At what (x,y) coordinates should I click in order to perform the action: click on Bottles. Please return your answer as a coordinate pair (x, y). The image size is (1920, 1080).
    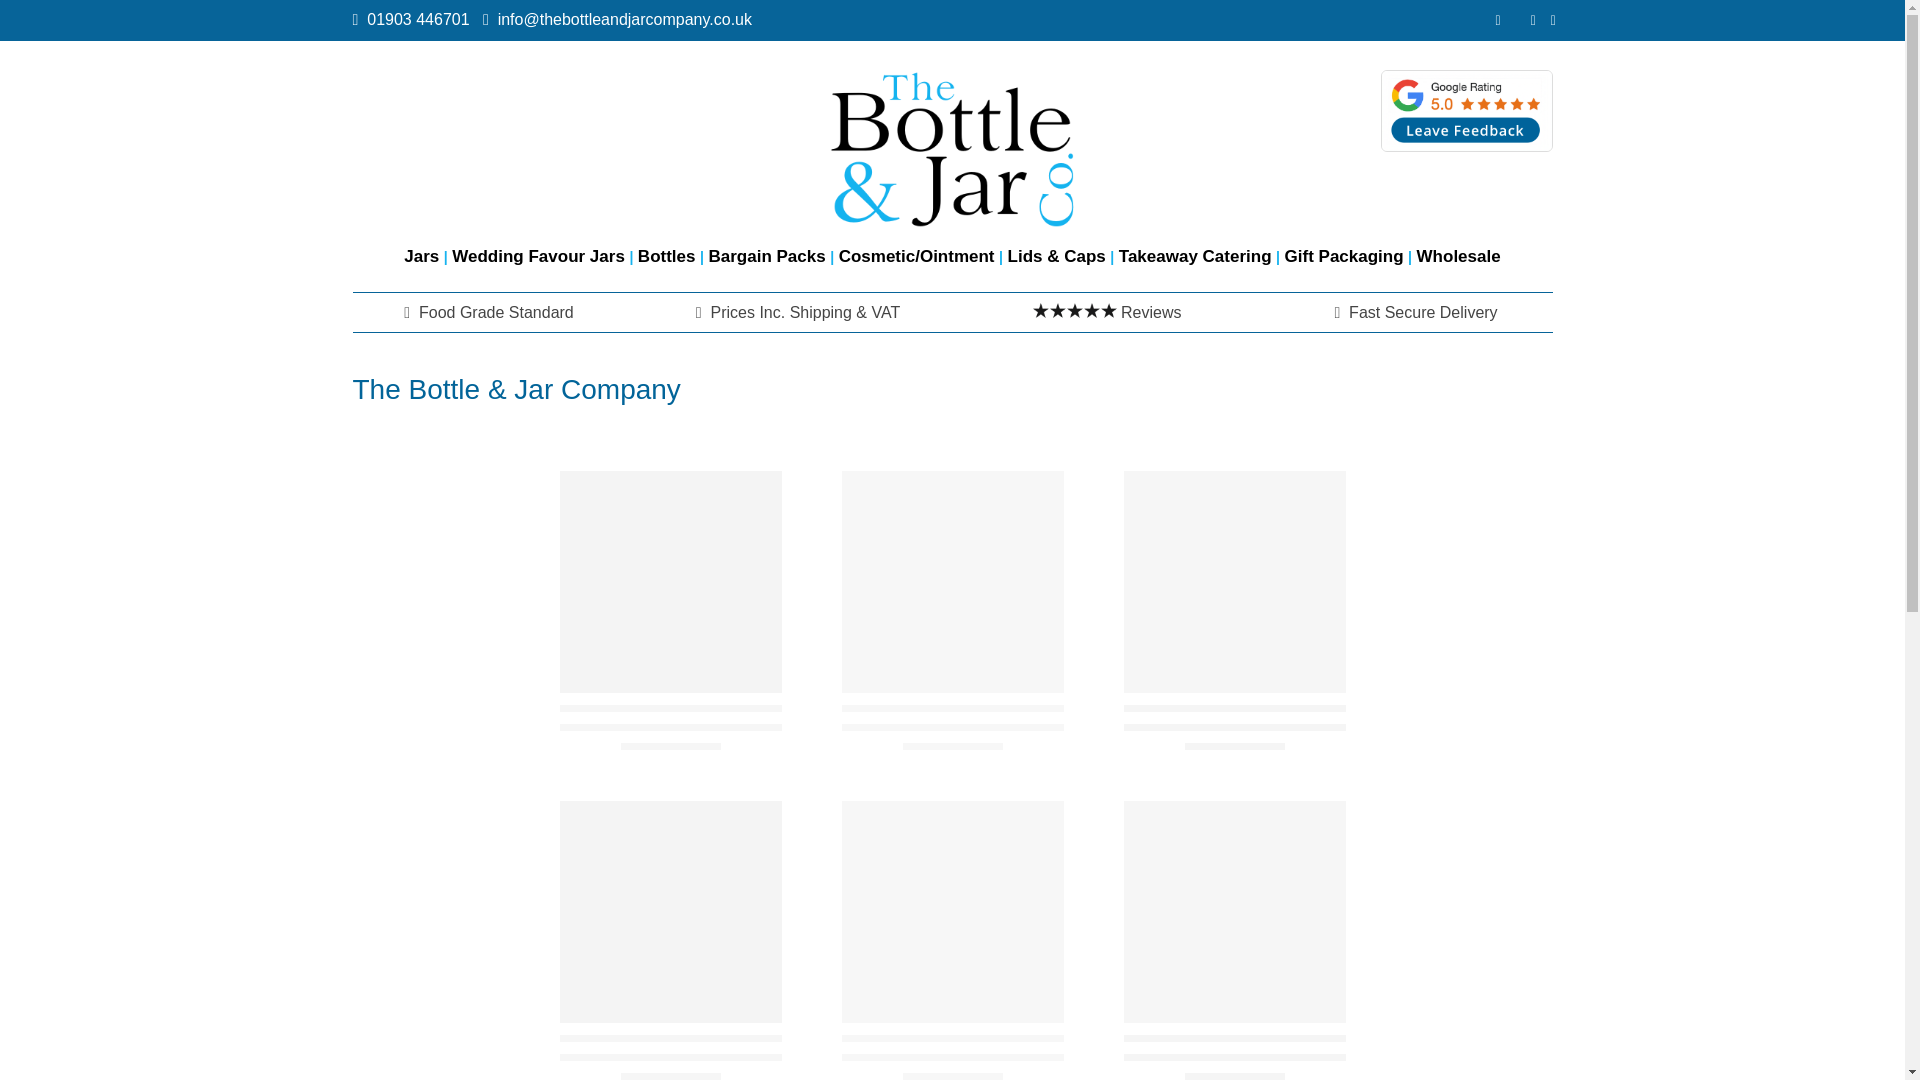
    Looking at the image, I should click on (666, 256).